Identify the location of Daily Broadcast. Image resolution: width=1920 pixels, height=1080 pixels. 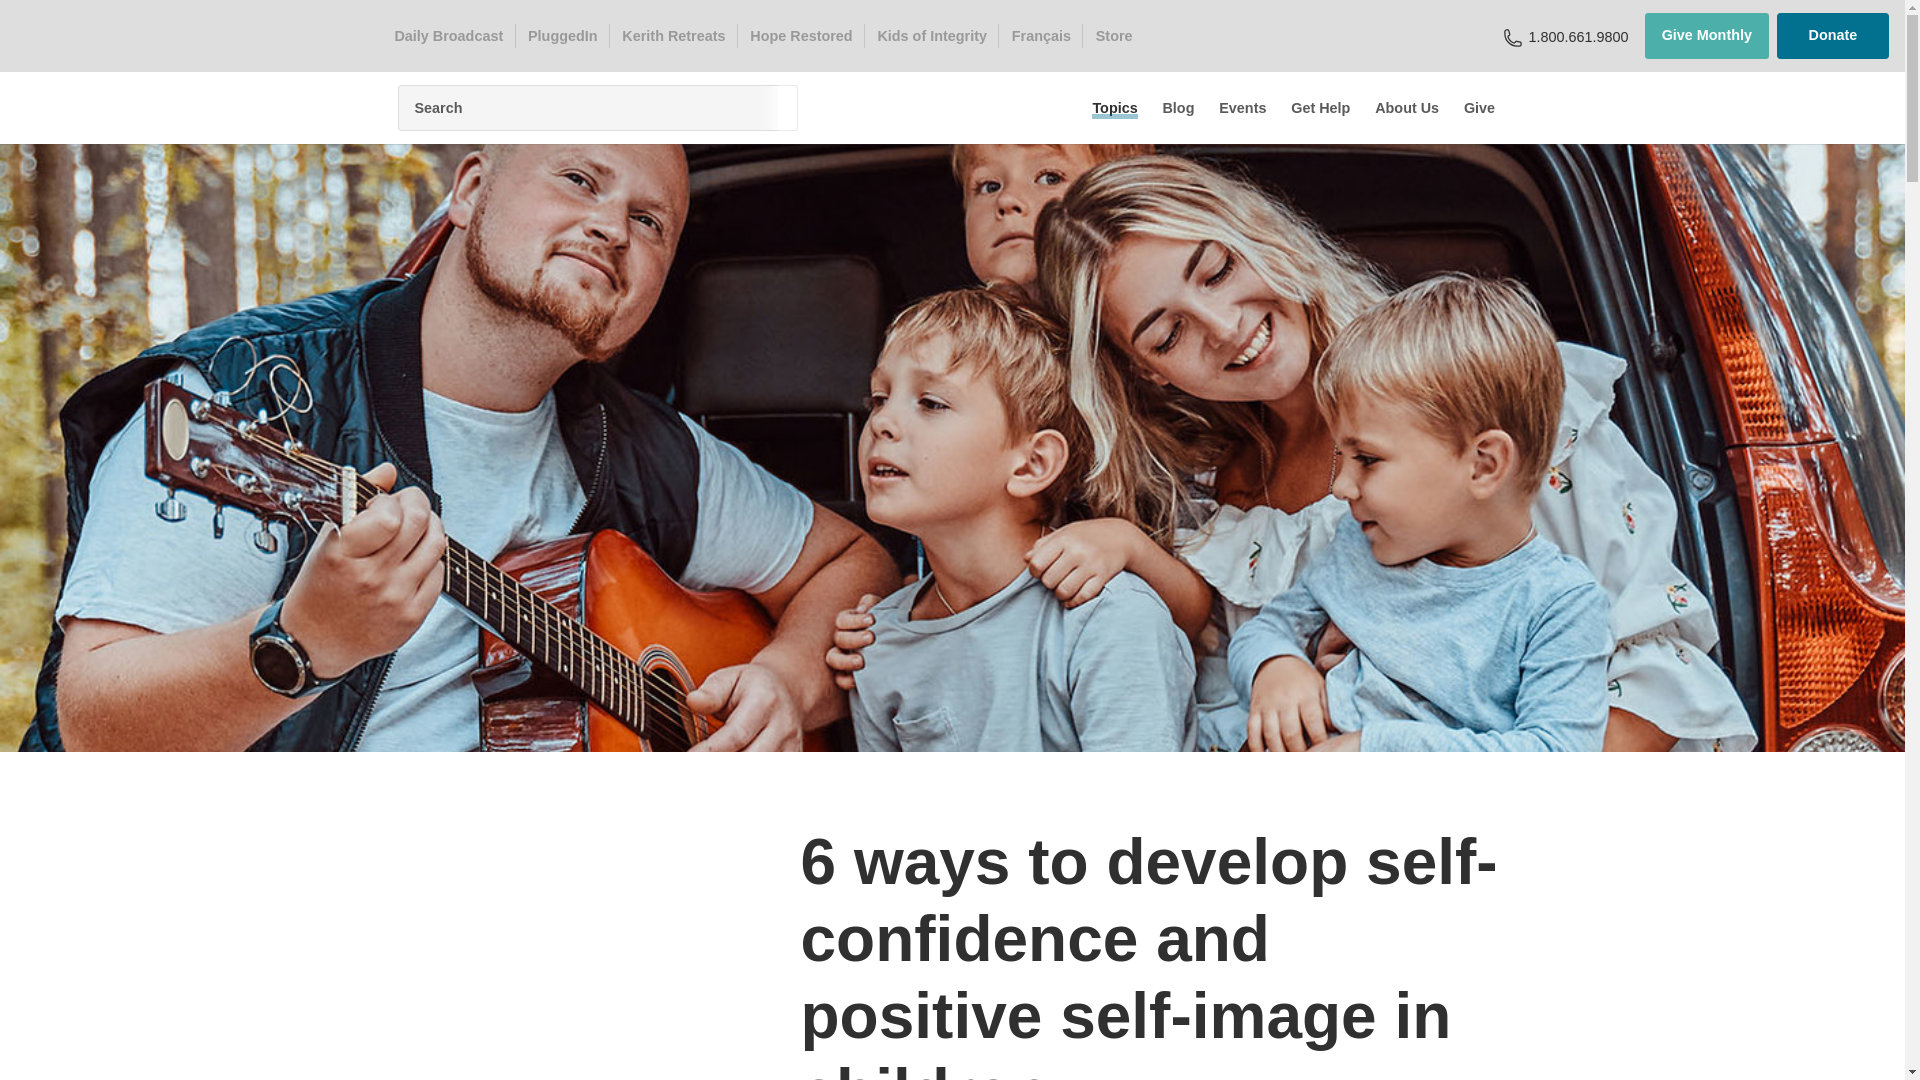
(448, 36).